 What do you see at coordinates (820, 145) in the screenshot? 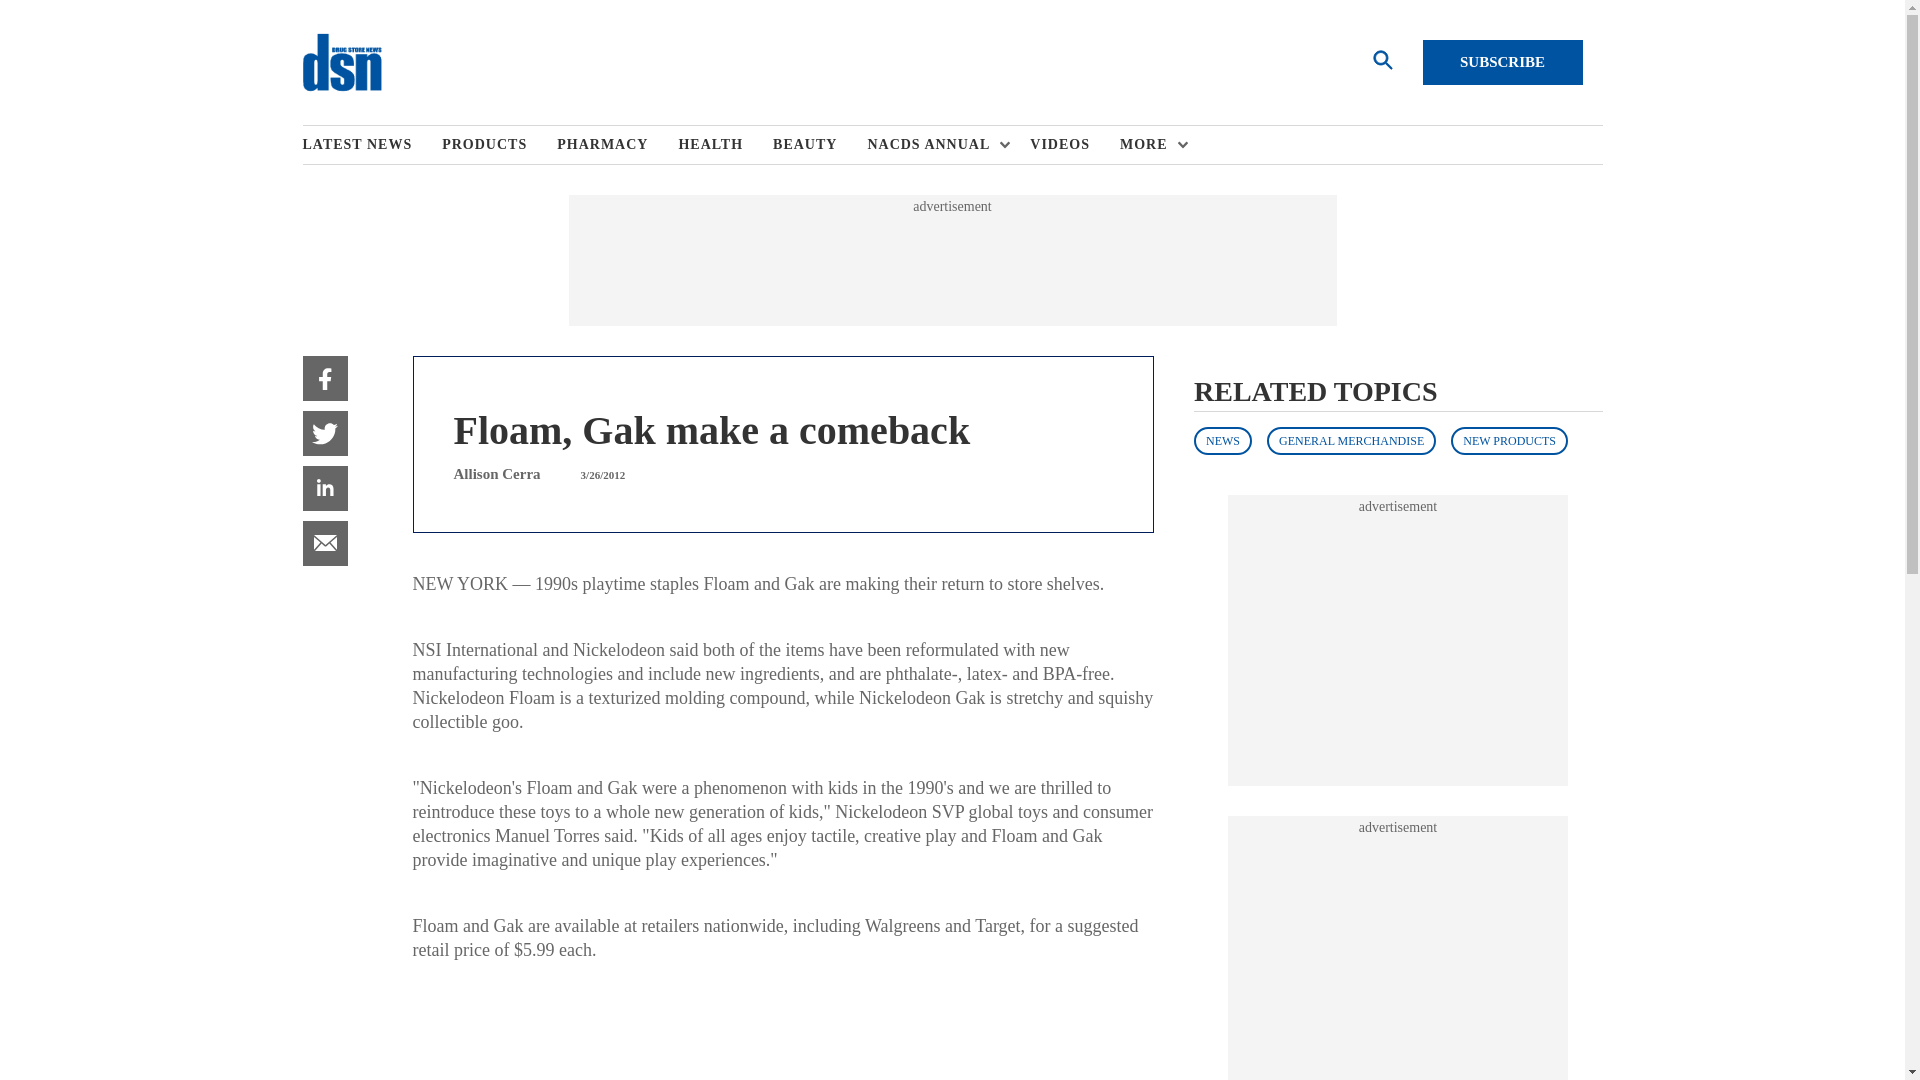
I see `BEAUTY` at bounding box center [820, 145].